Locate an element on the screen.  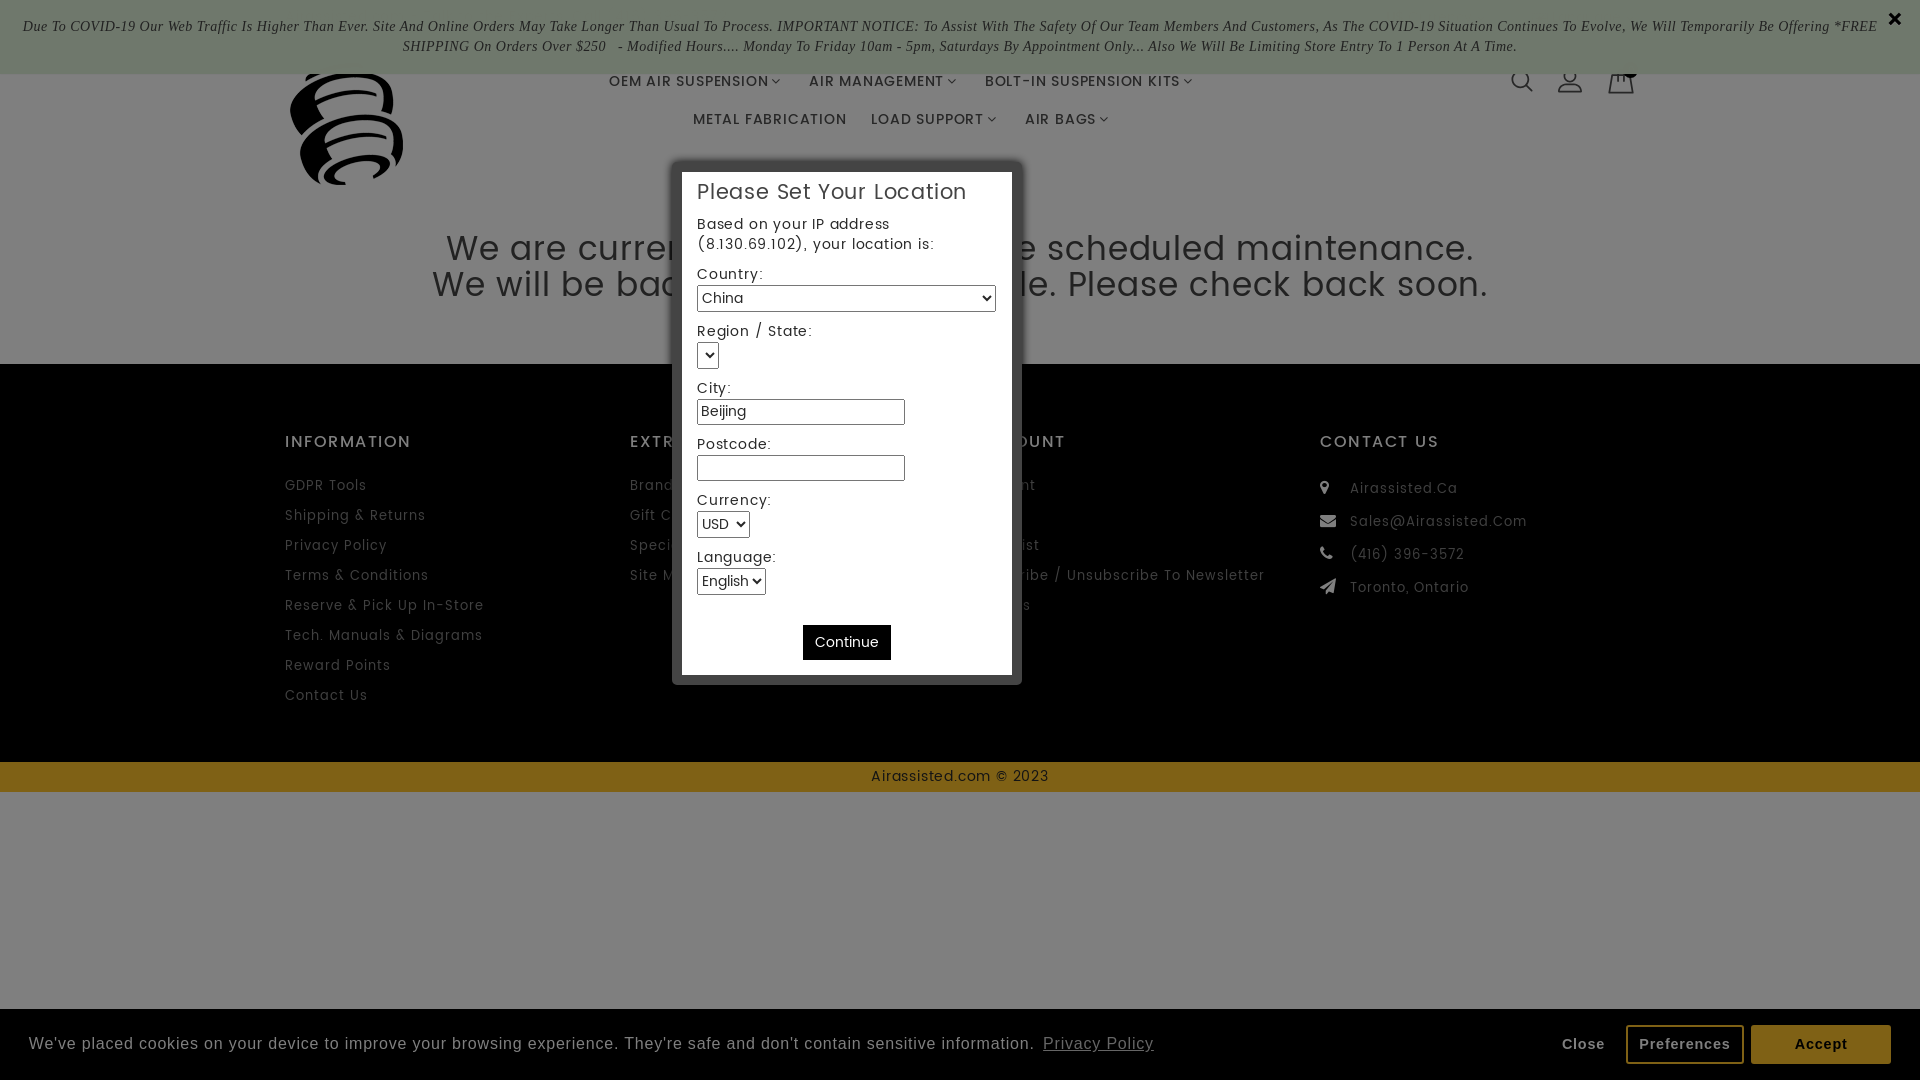
Subscribe / Unsubscribe To Newsletter is located at coordinates (1120, 576).